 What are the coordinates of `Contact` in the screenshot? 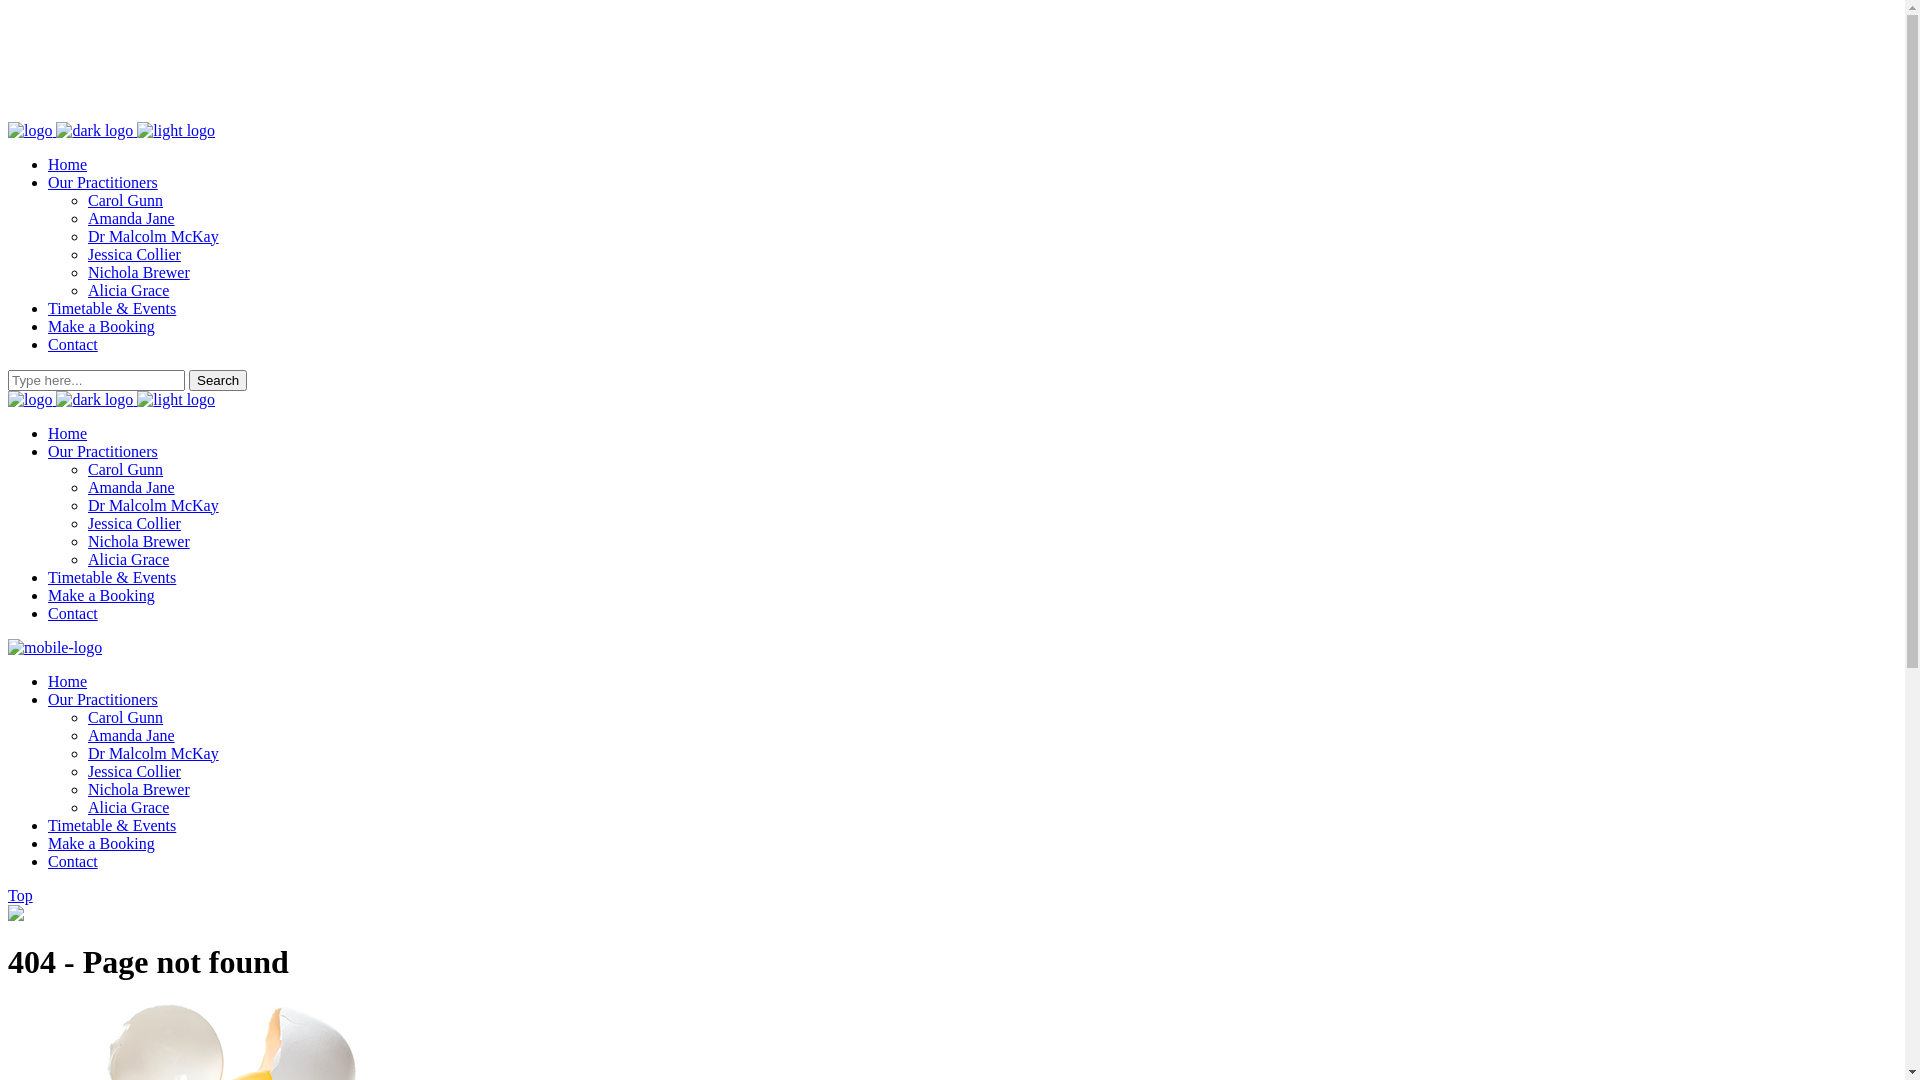 It's located at (73, 862).